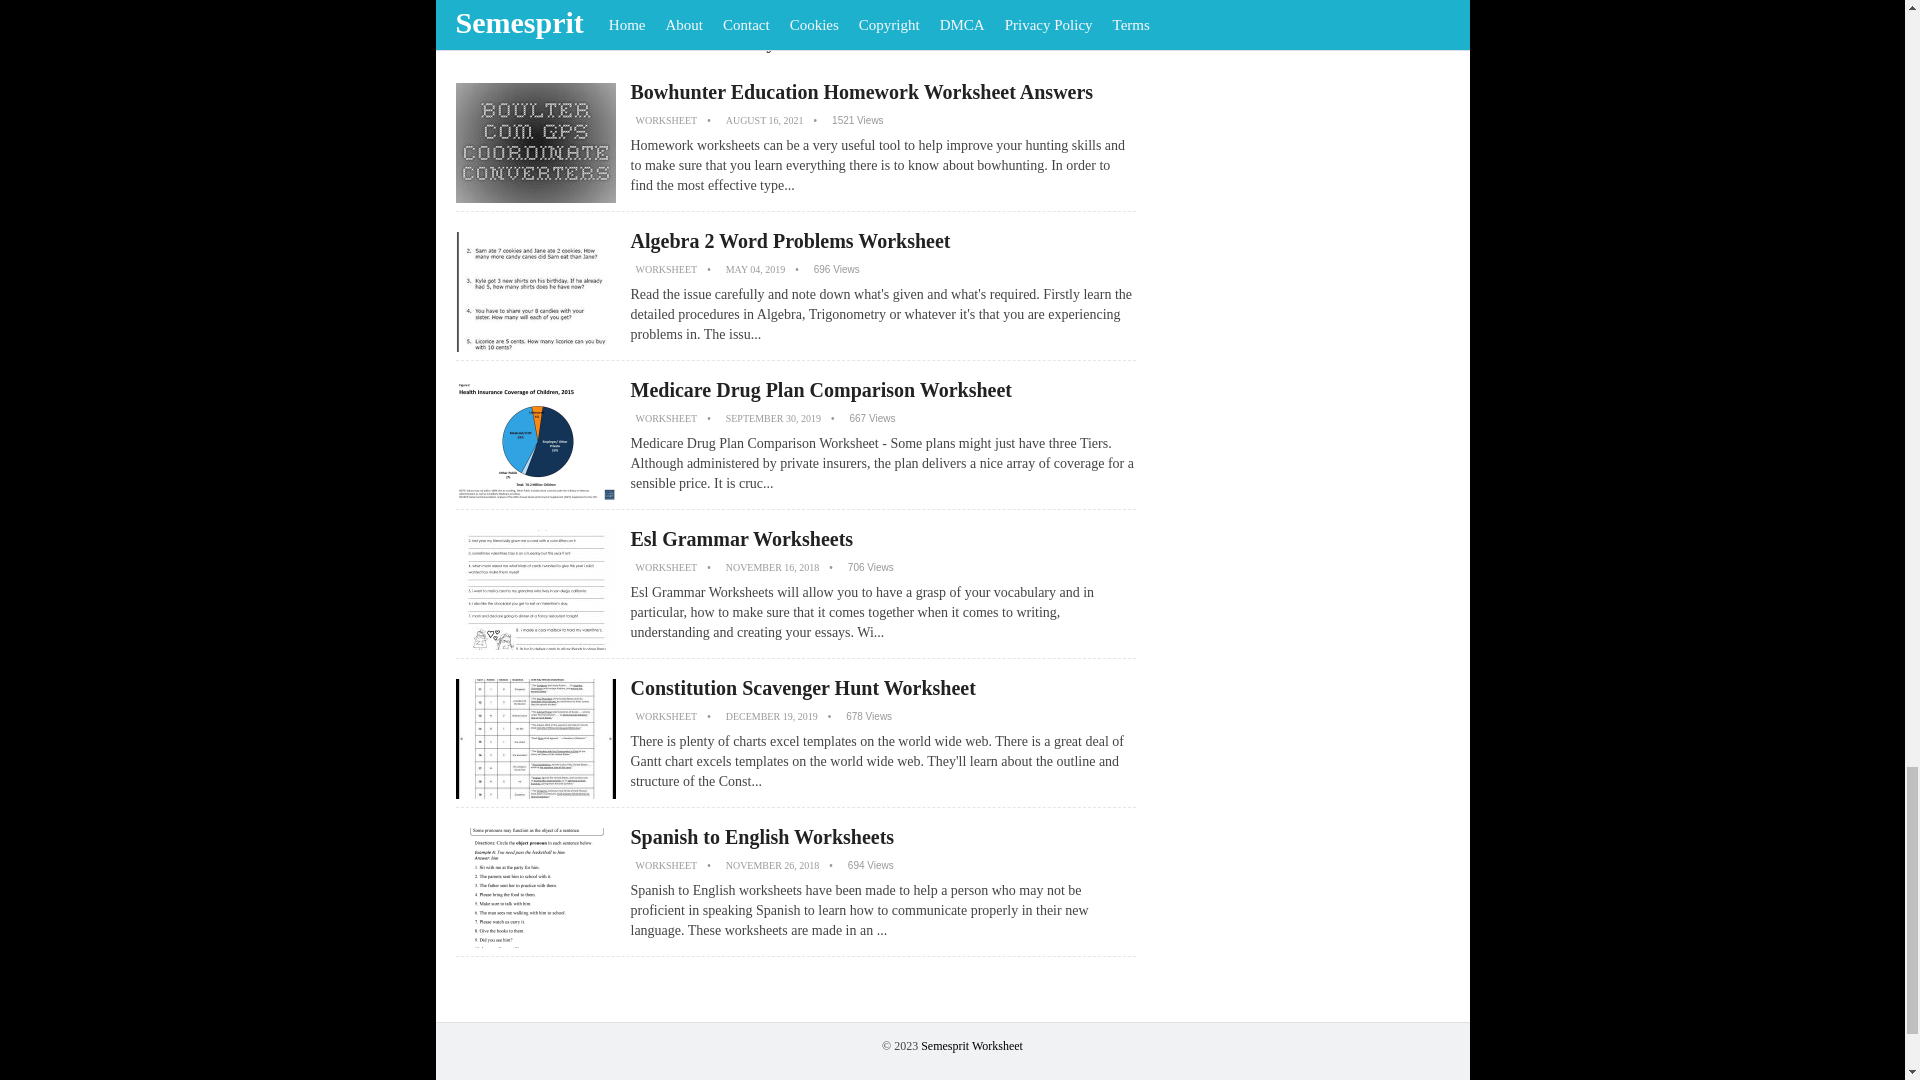  I want to click on WORKSHEET, so click(666, 864).